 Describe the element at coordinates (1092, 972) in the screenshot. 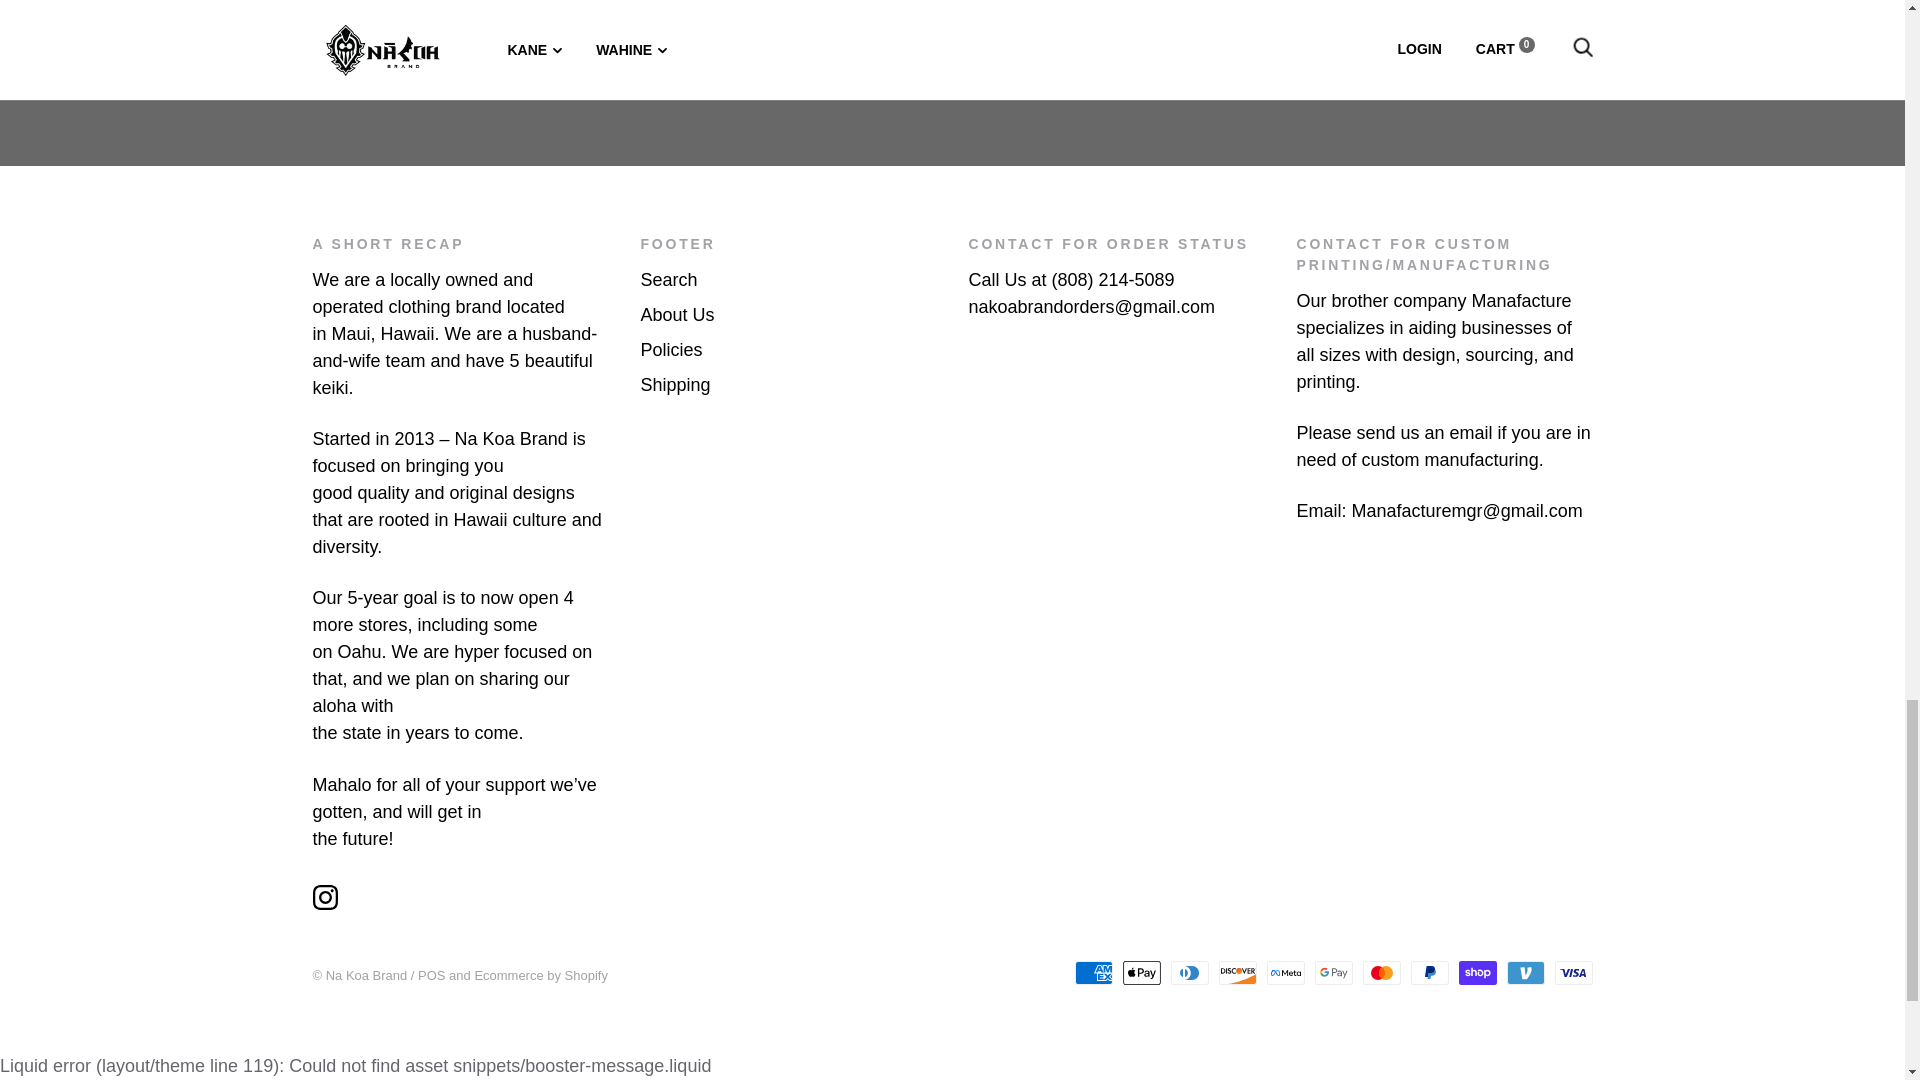

I see `American Express` at that location.